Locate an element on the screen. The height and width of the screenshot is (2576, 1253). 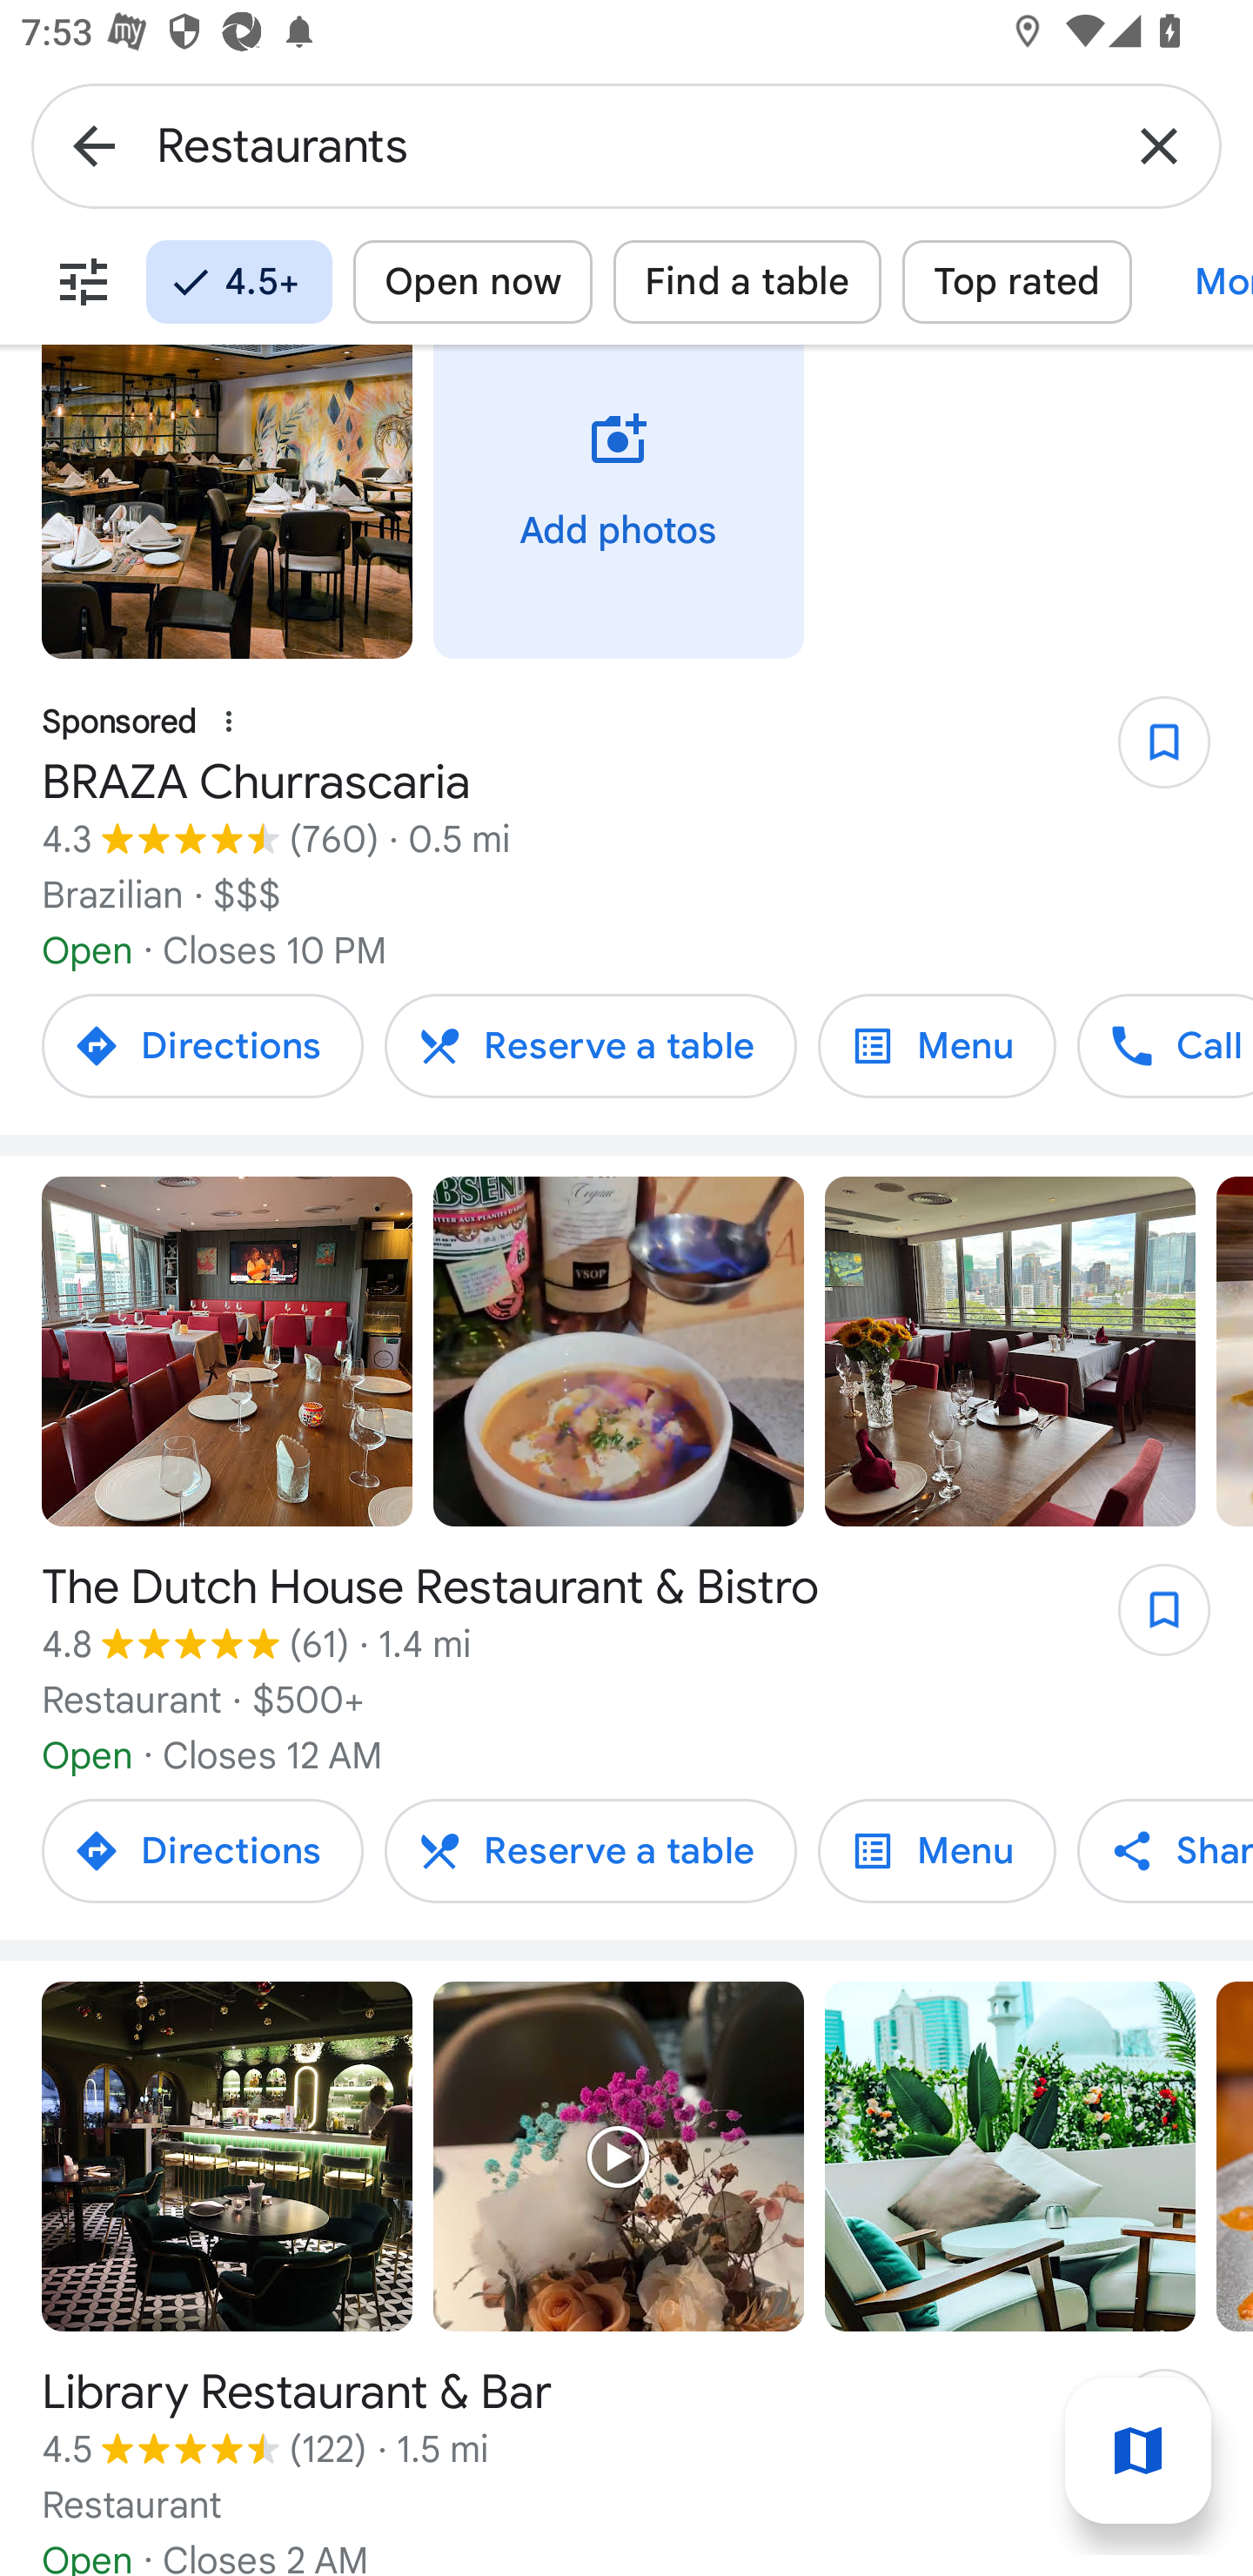
About this ad is located at coordinates (229, 721).